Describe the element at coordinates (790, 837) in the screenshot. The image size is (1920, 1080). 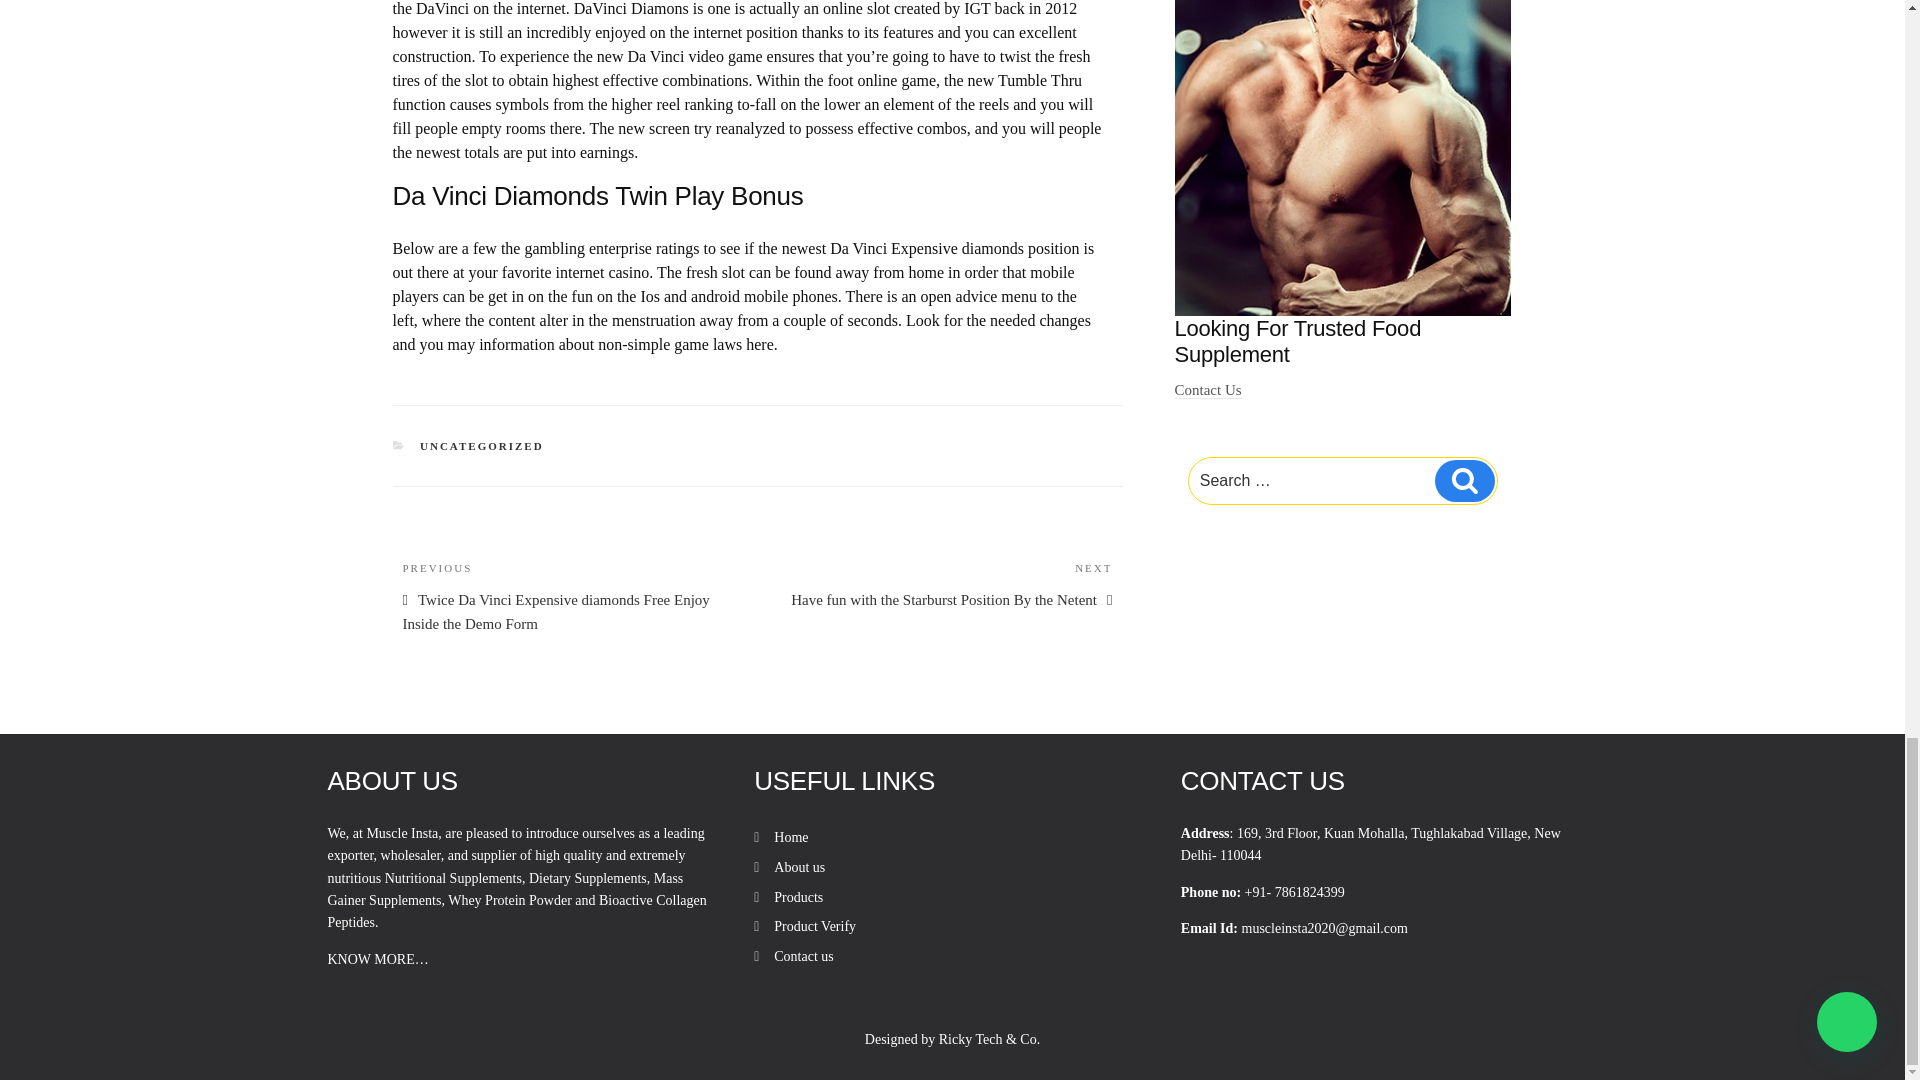
I see `Home` at that location.